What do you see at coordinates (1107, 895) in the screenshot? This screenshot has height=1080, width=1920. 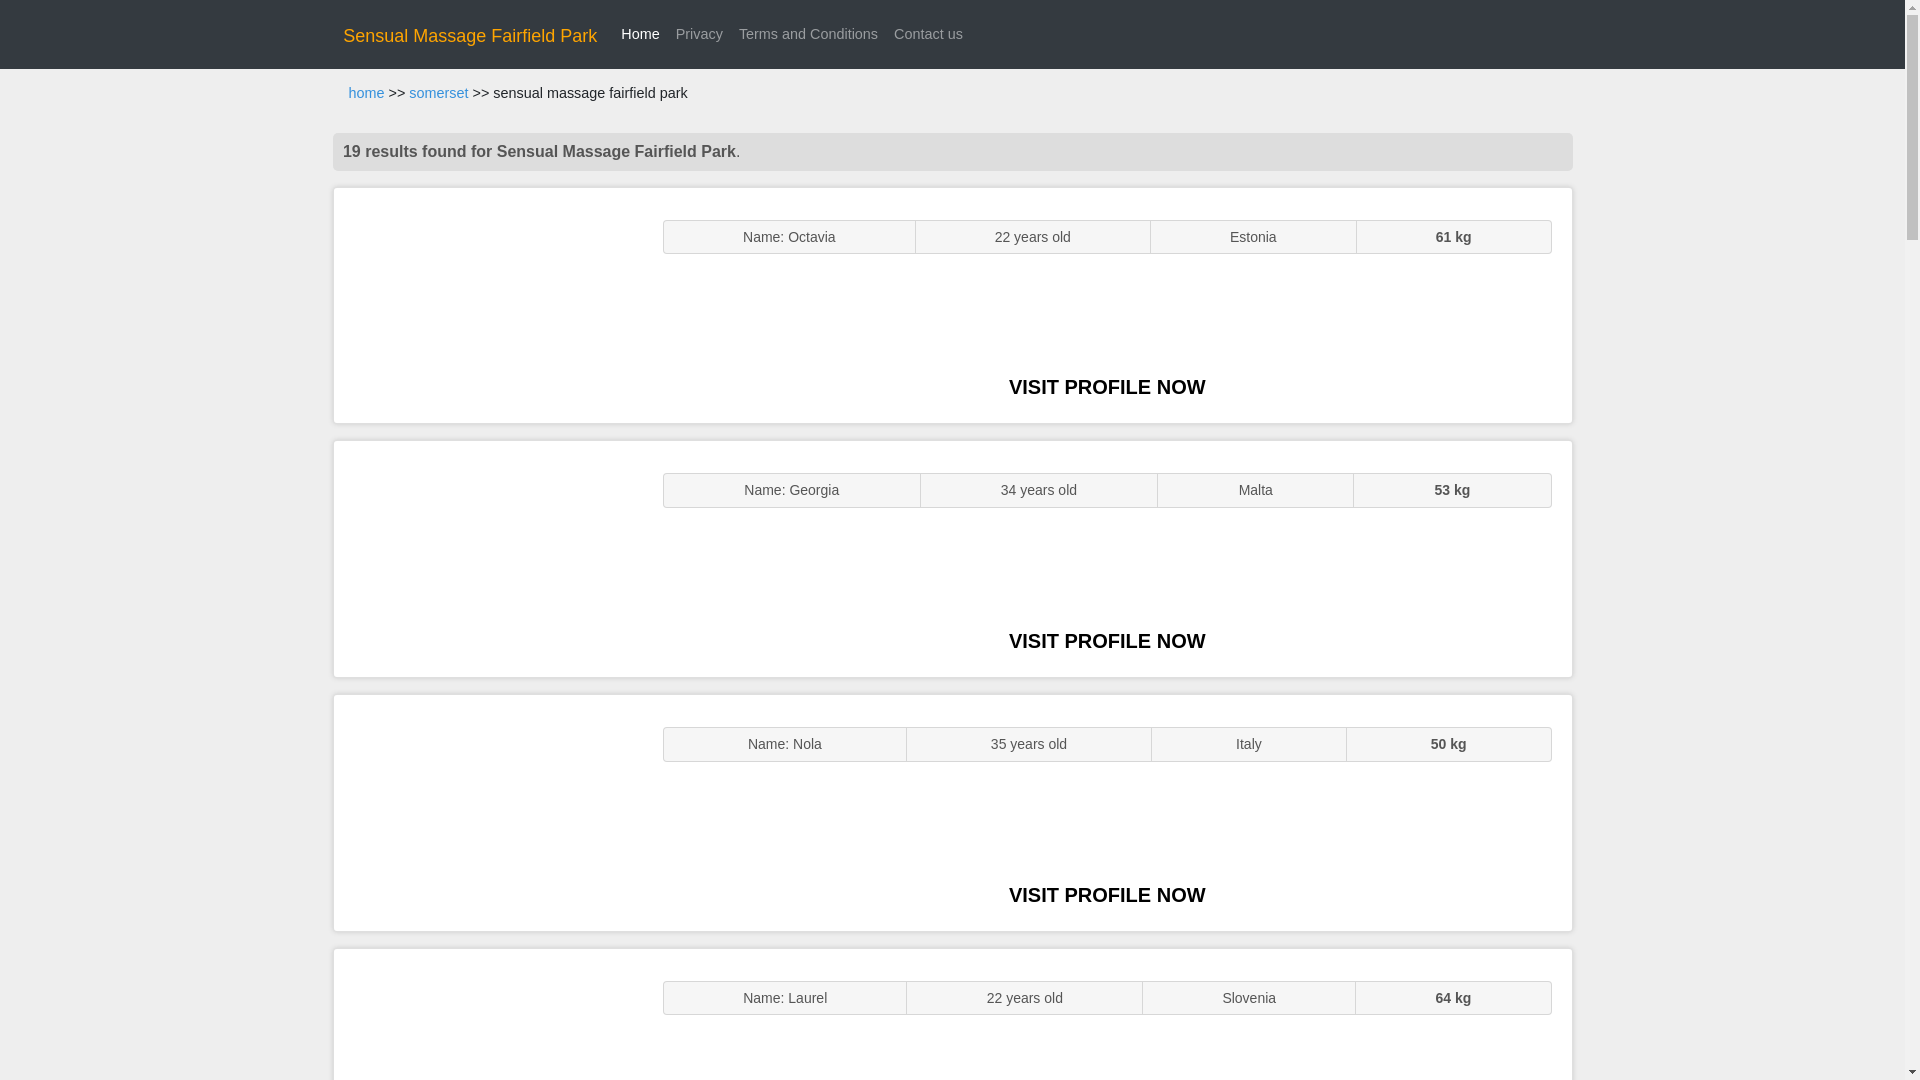 I see `VISIT PROFILE NOW` at bounding box center [1107, 895].